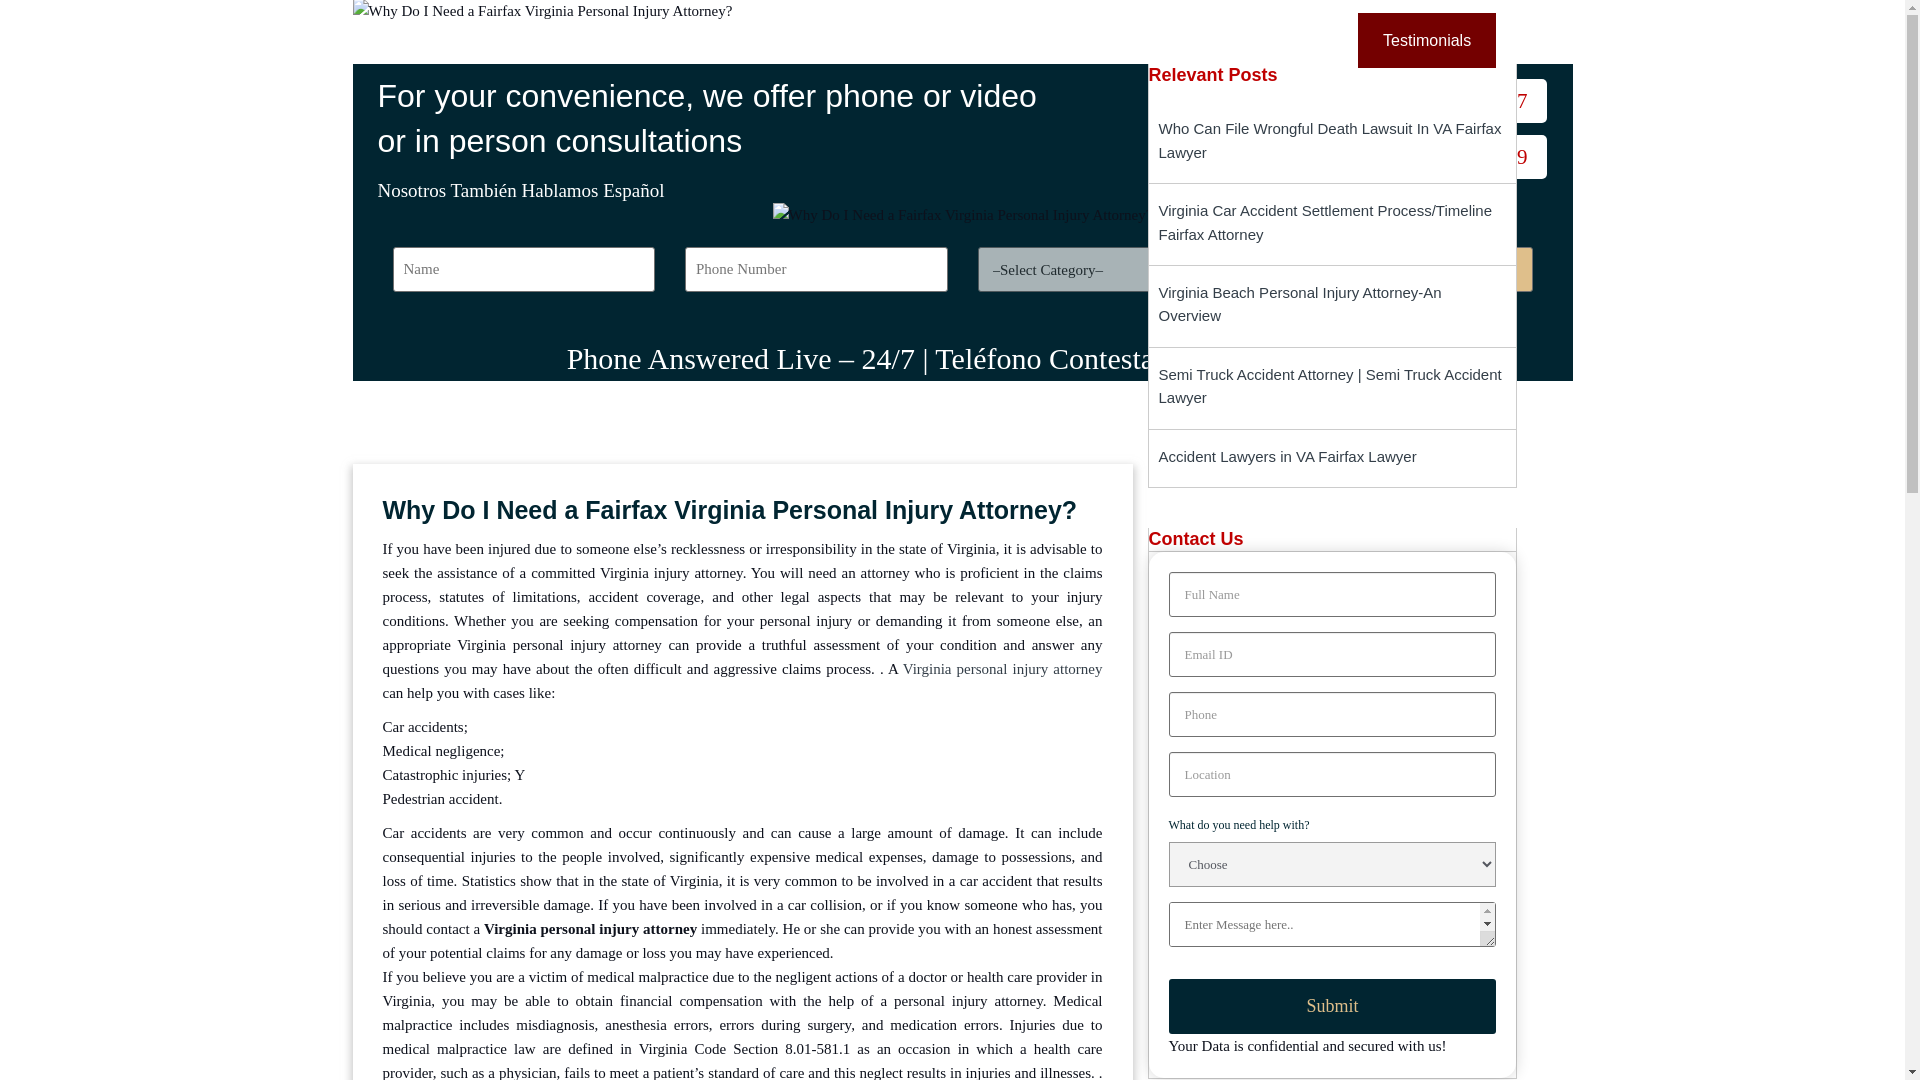  Describe the element at coordinates (1331, 1006) in the screenshot. I see `Submit` at that location.